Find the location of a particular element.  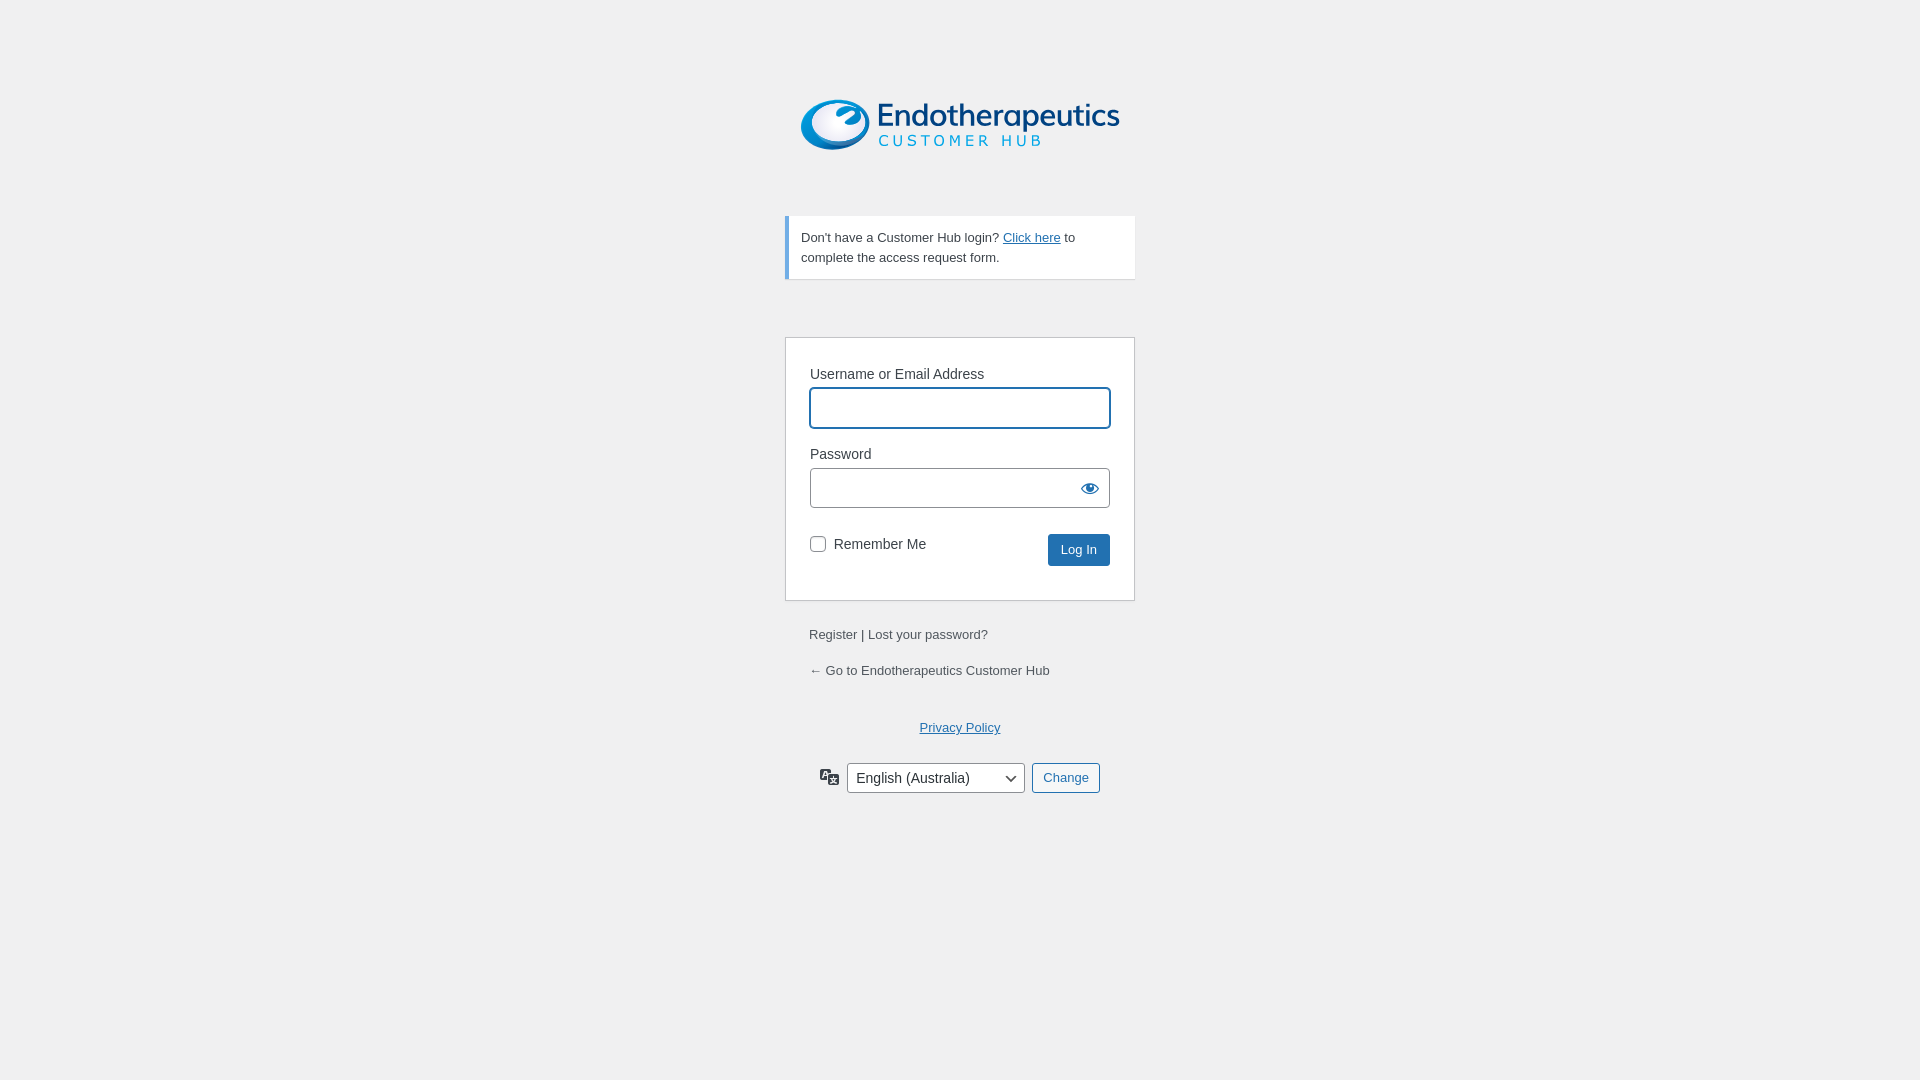

Register is located at coordinates (833, 634).